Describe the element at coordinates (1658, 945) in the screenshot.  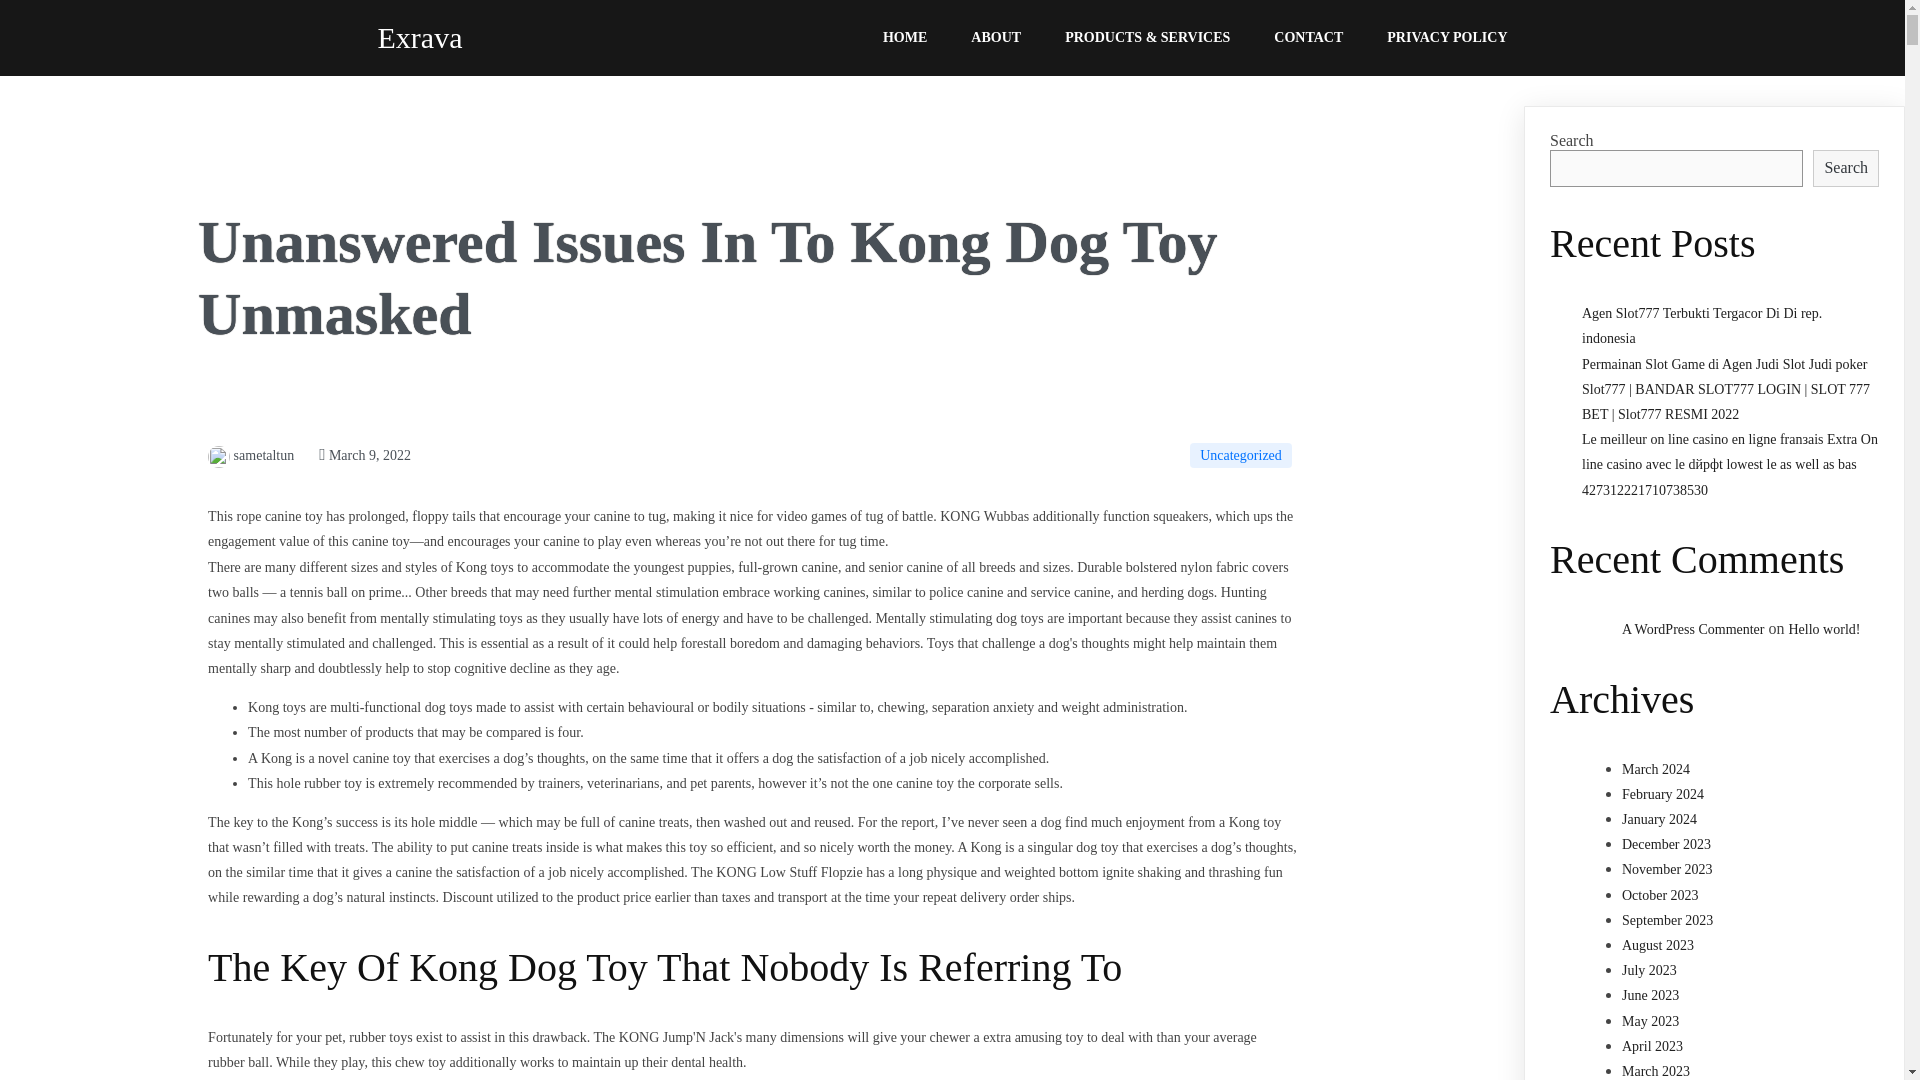
I see `August 2023` at that location.